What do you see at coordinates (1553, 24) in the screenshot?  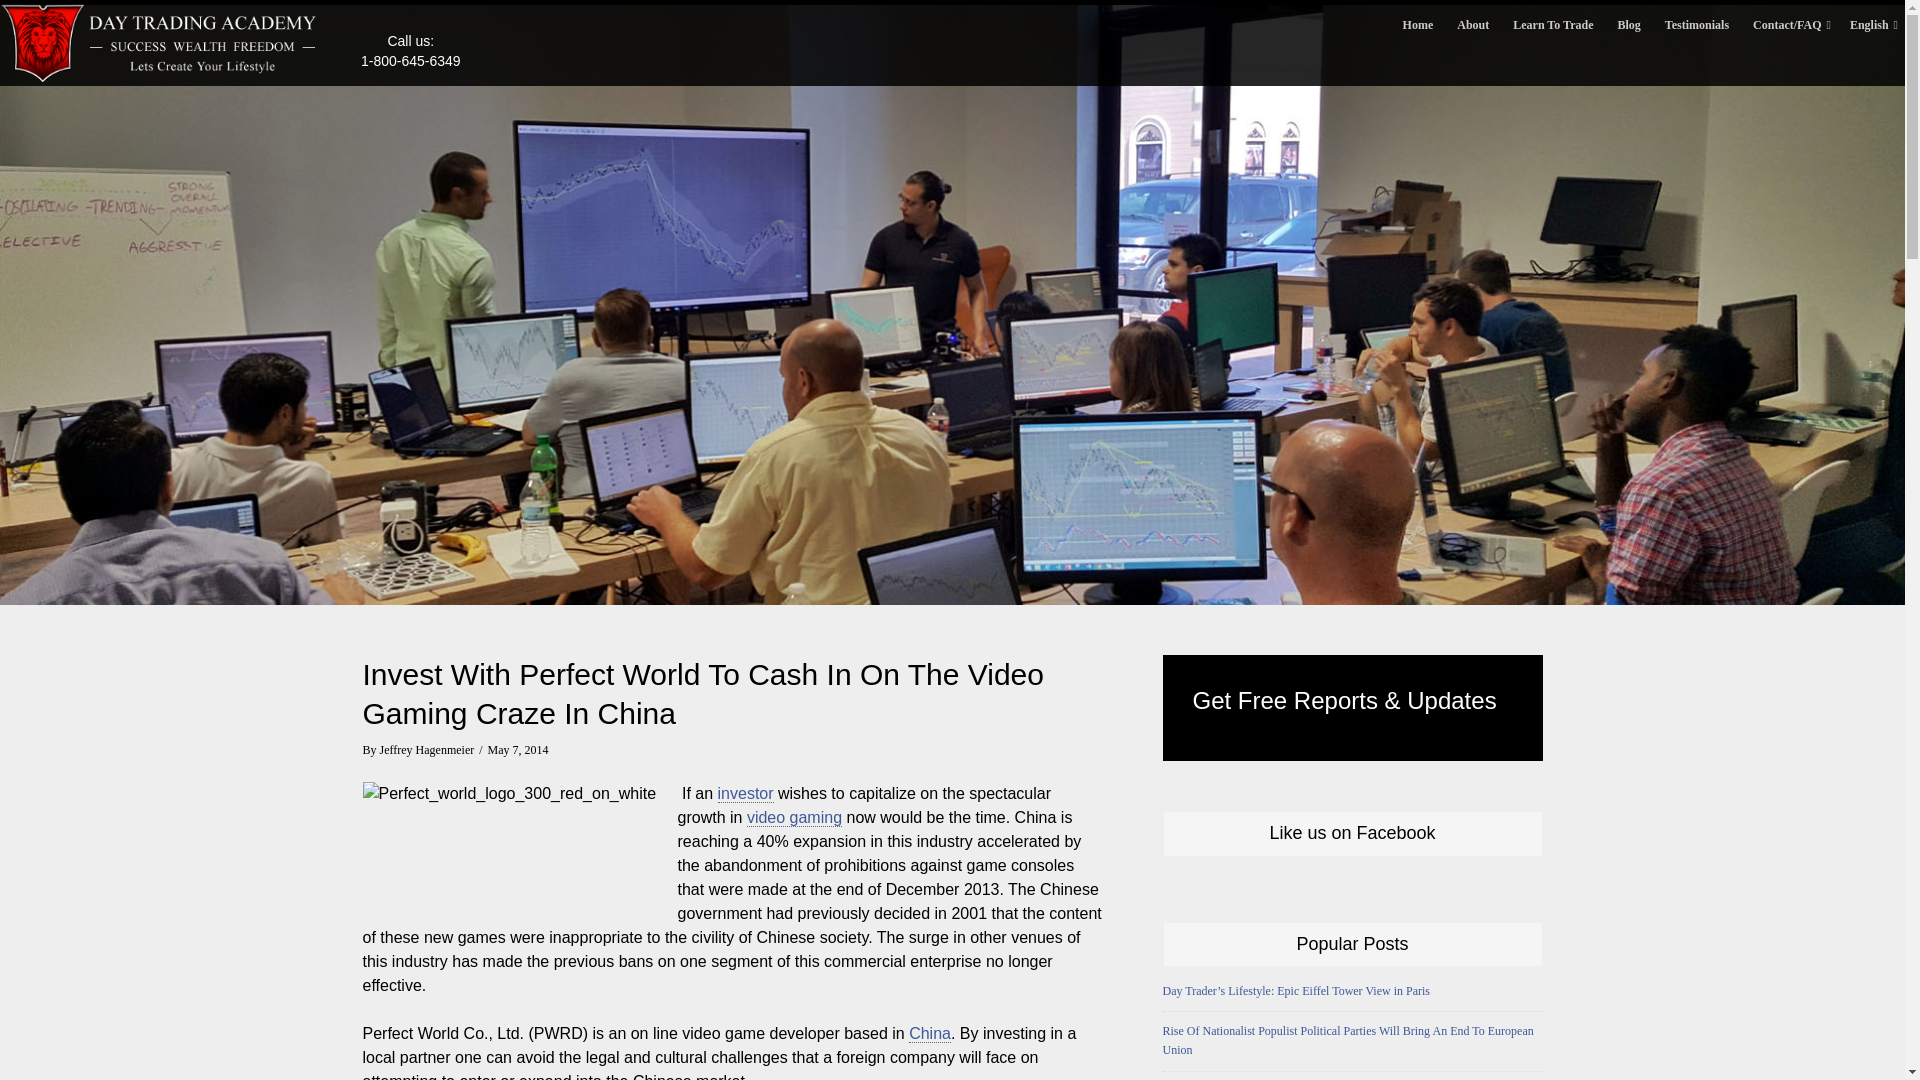 I see `Learn To Trade` at bounding box center [1553, 24].